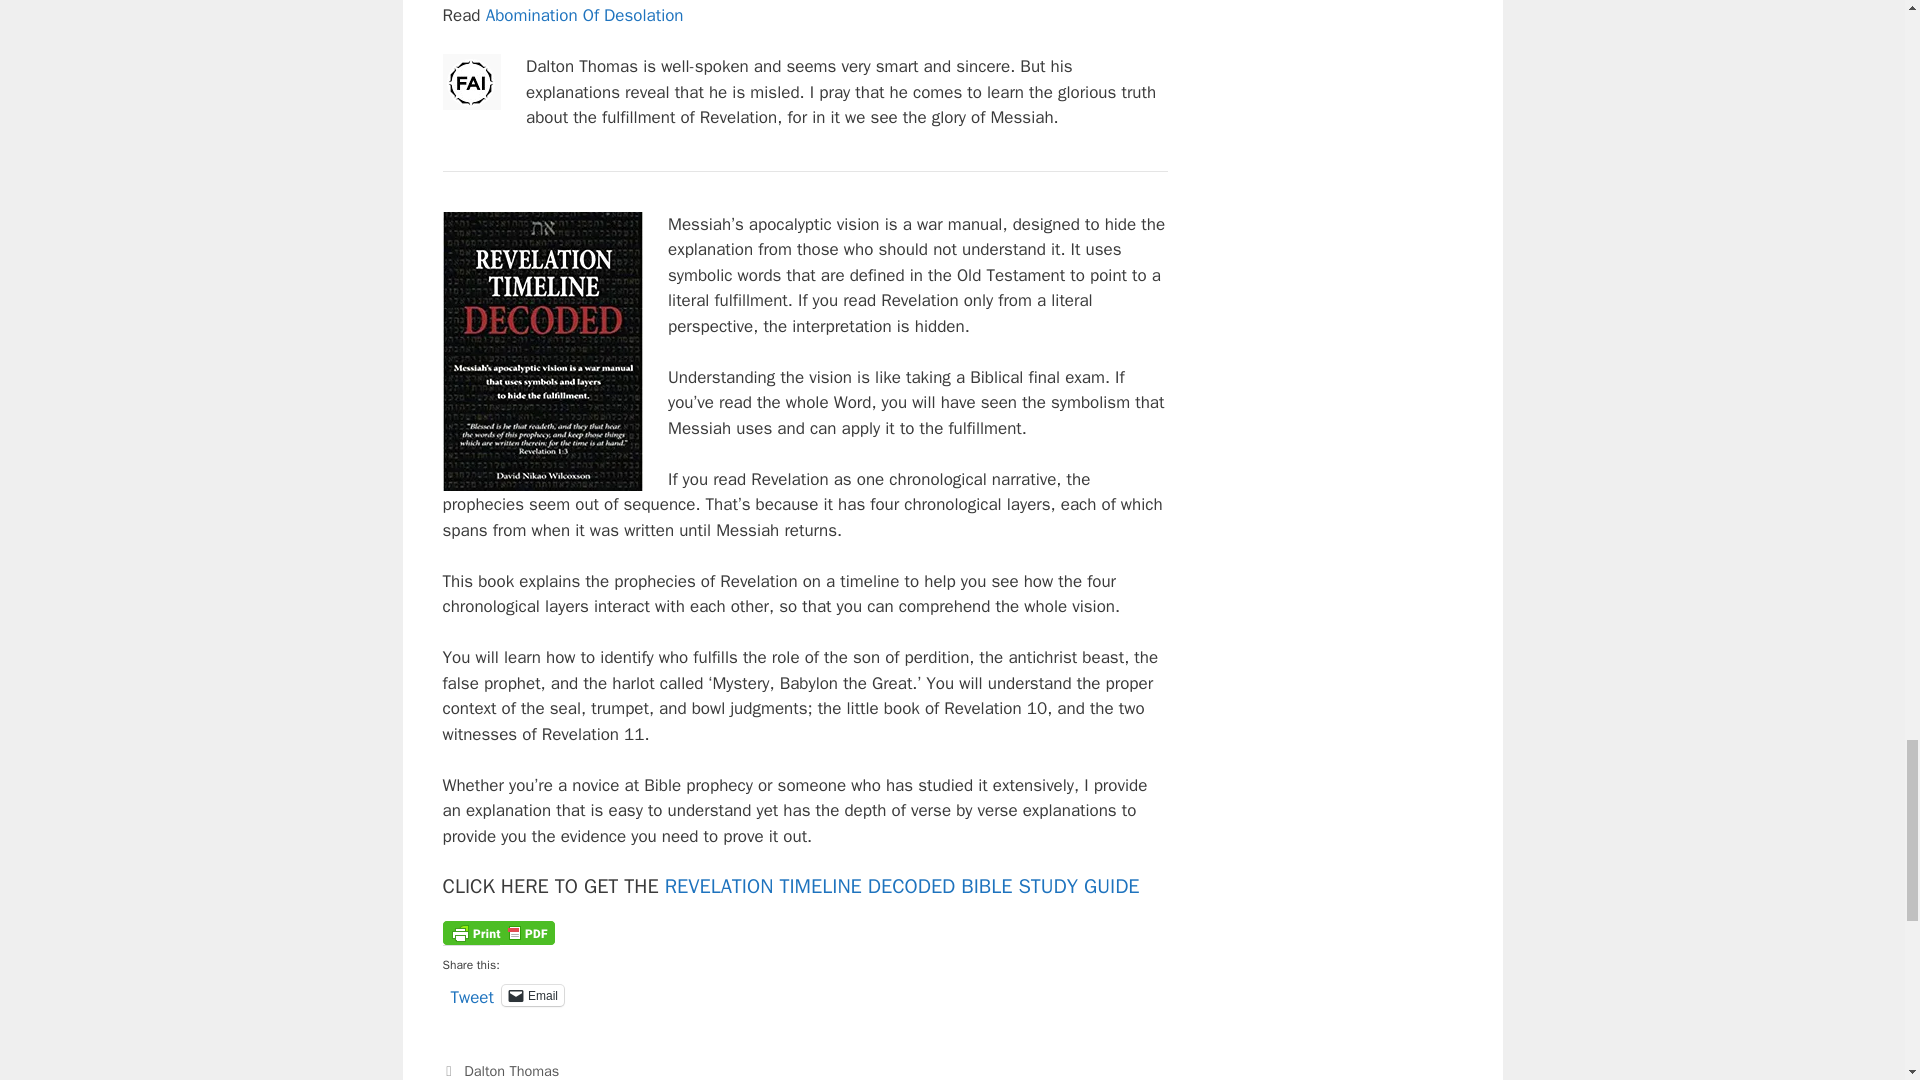  What do you see at coordinates (511, 1070) in the screenshot?
I see `Dalton Thomas` at bounding box center [511, 1070].